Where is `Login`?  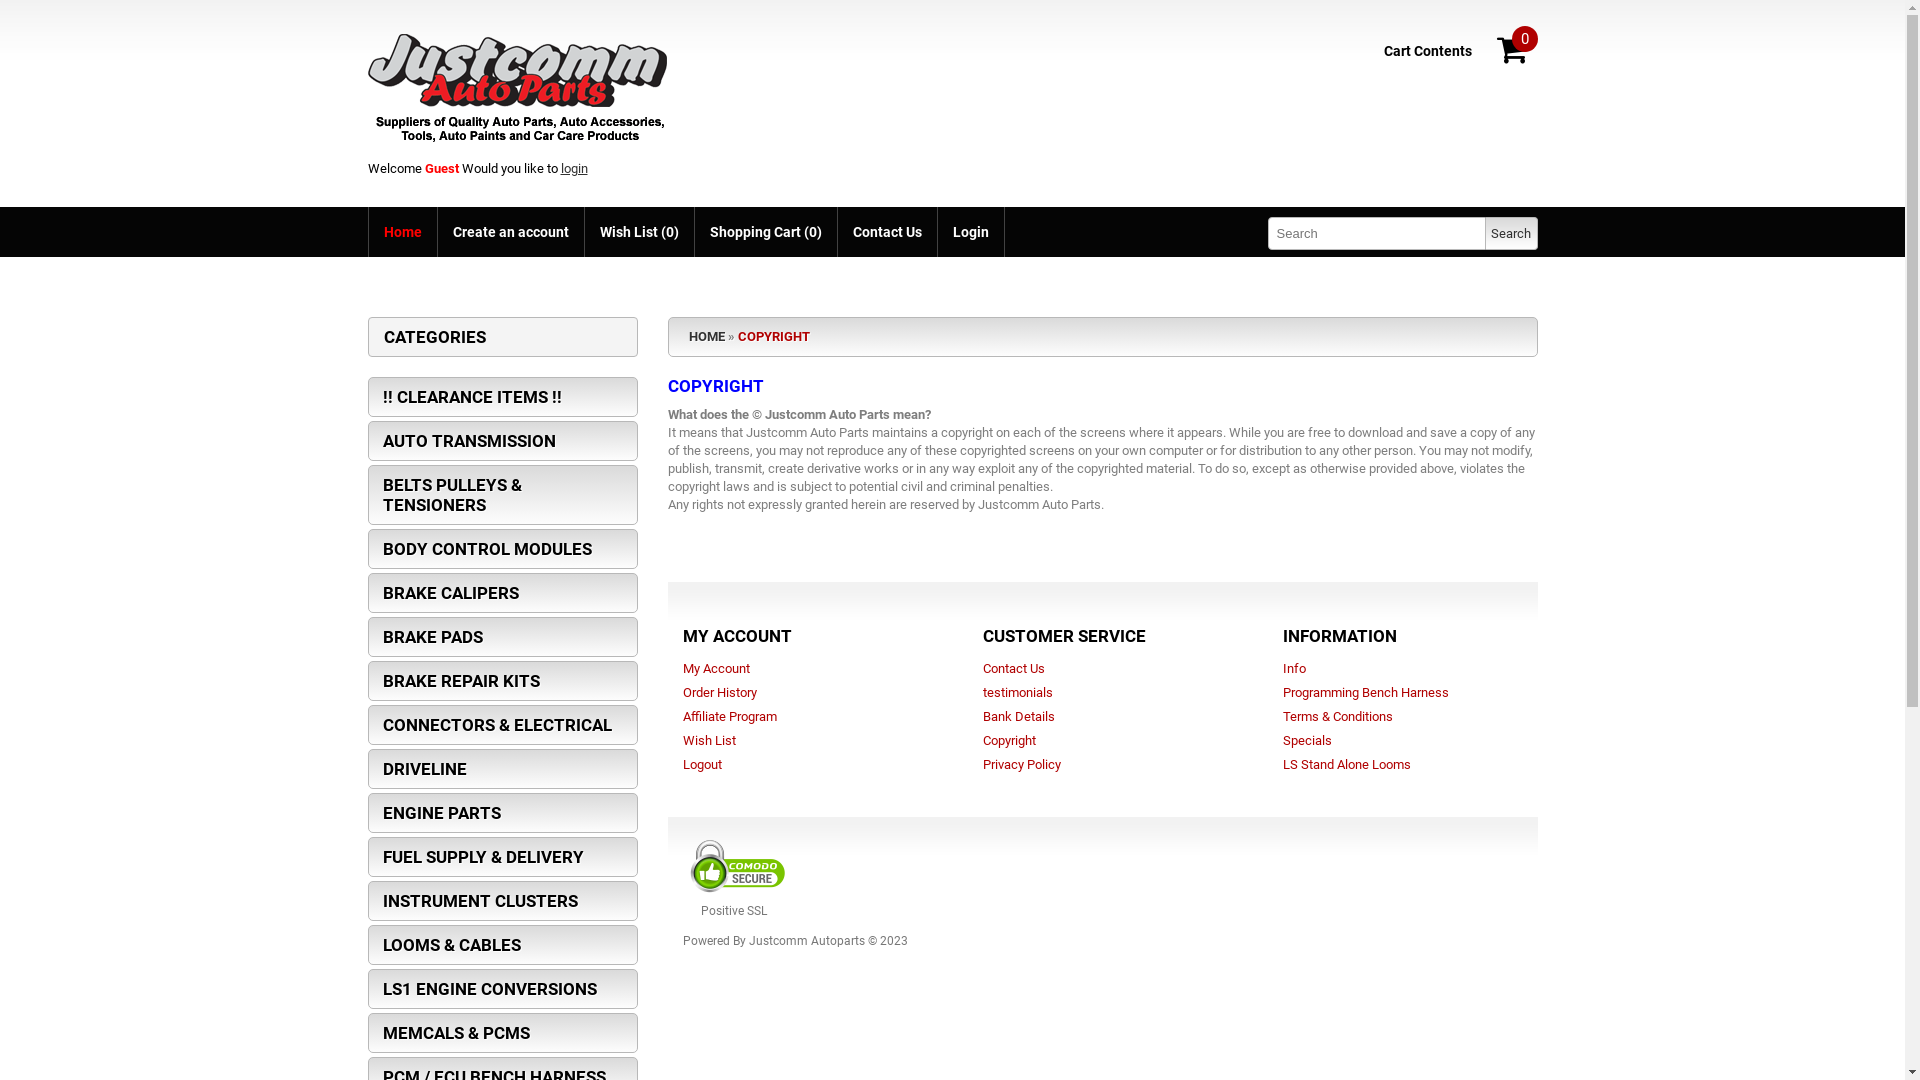
Login is located at coordinates (970, 232).